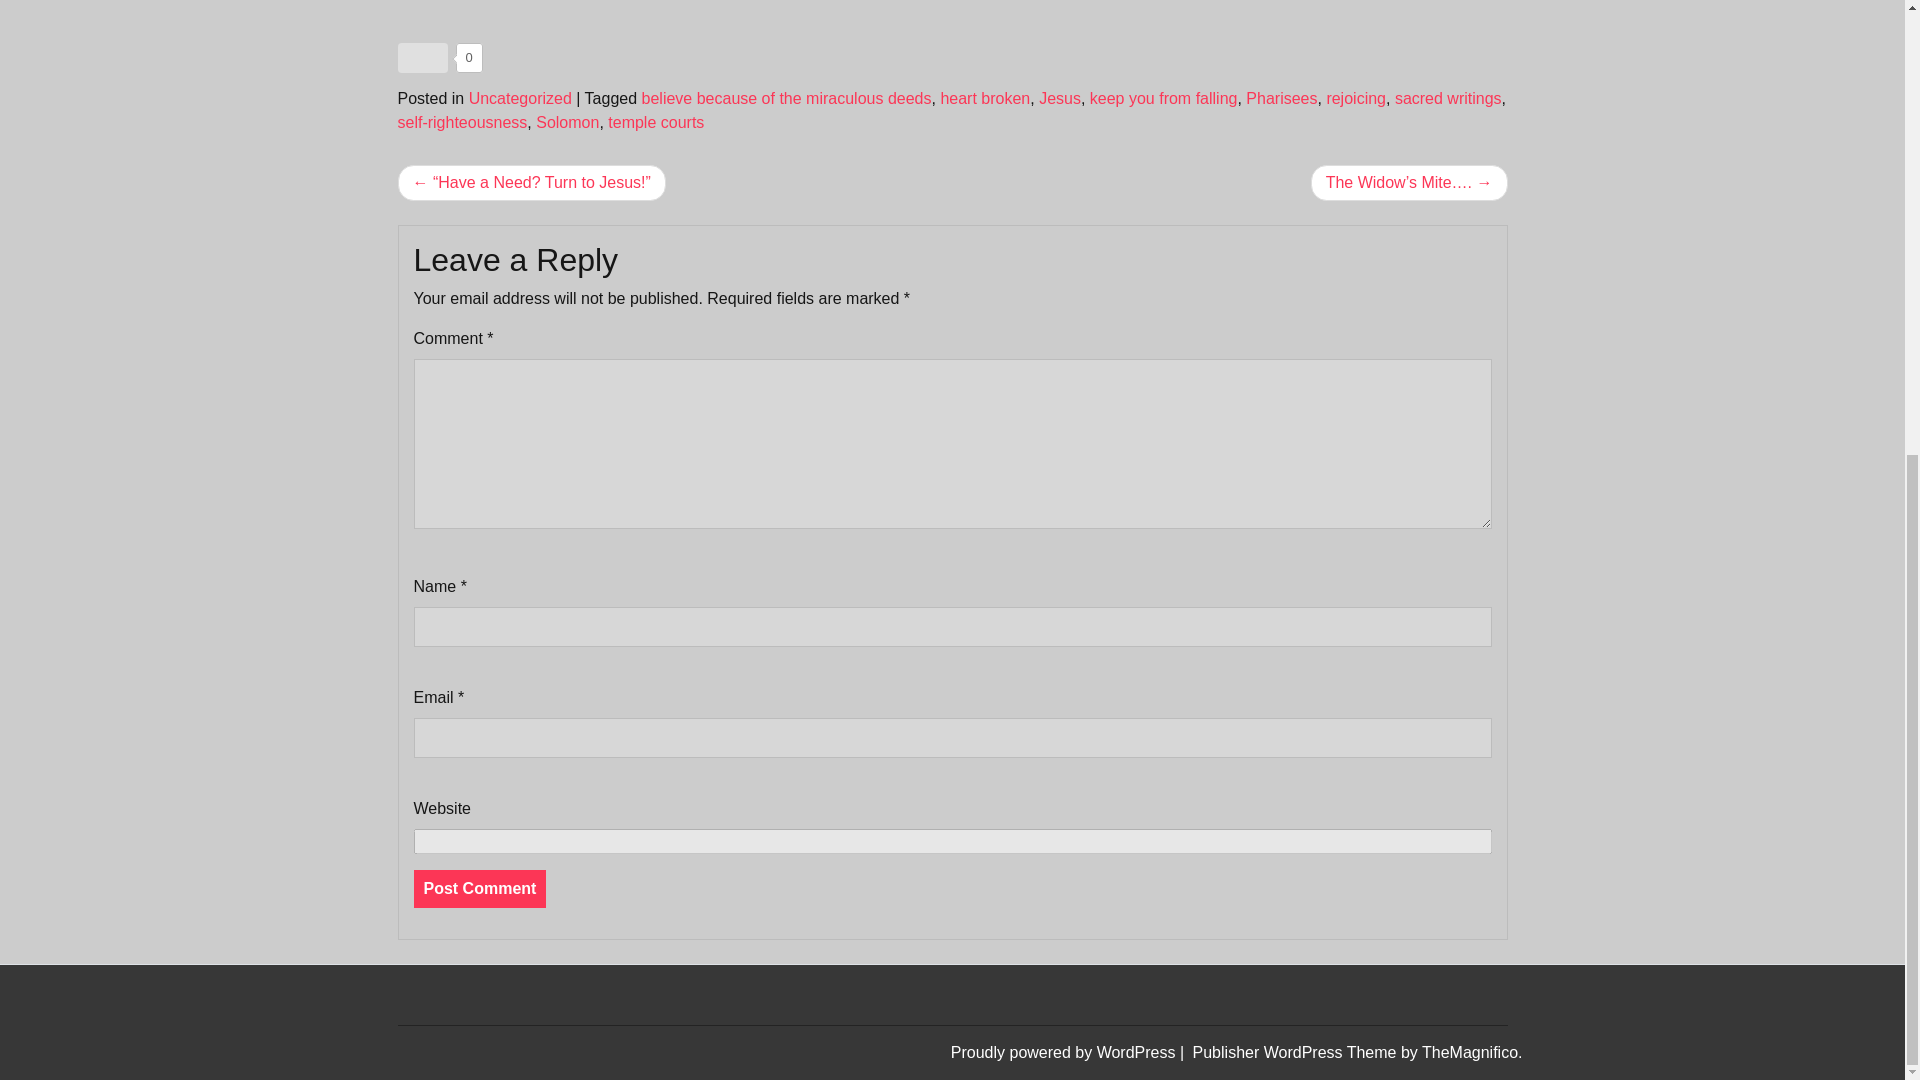 This screenshot has height=1080, width=1920. What do you see at coordinates (1356, 98) in the screenshot?
I see `rejoicing` at bounding box center [1356, 98].